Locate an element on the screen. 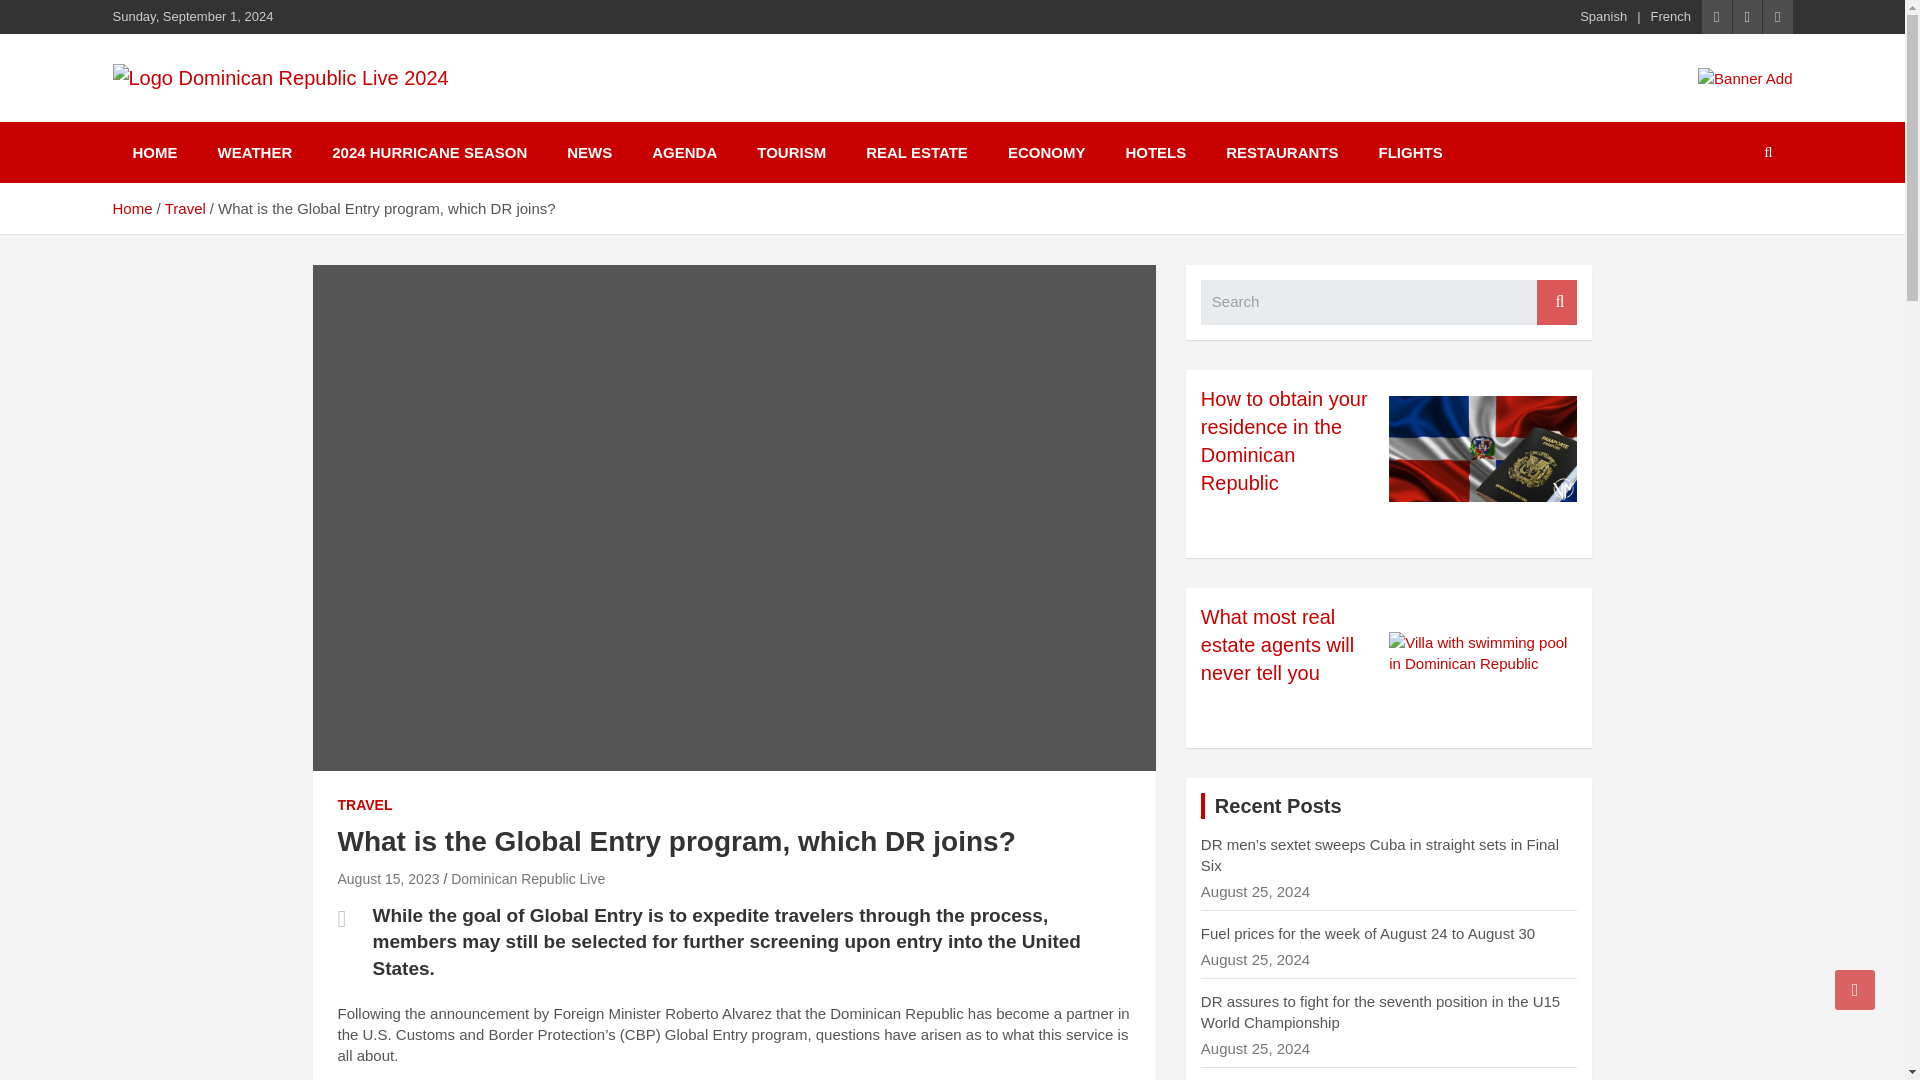 Image resolution: width=1920 pixels, height=1080 pixels. HOTELS is located at coordinates (1155, 152).